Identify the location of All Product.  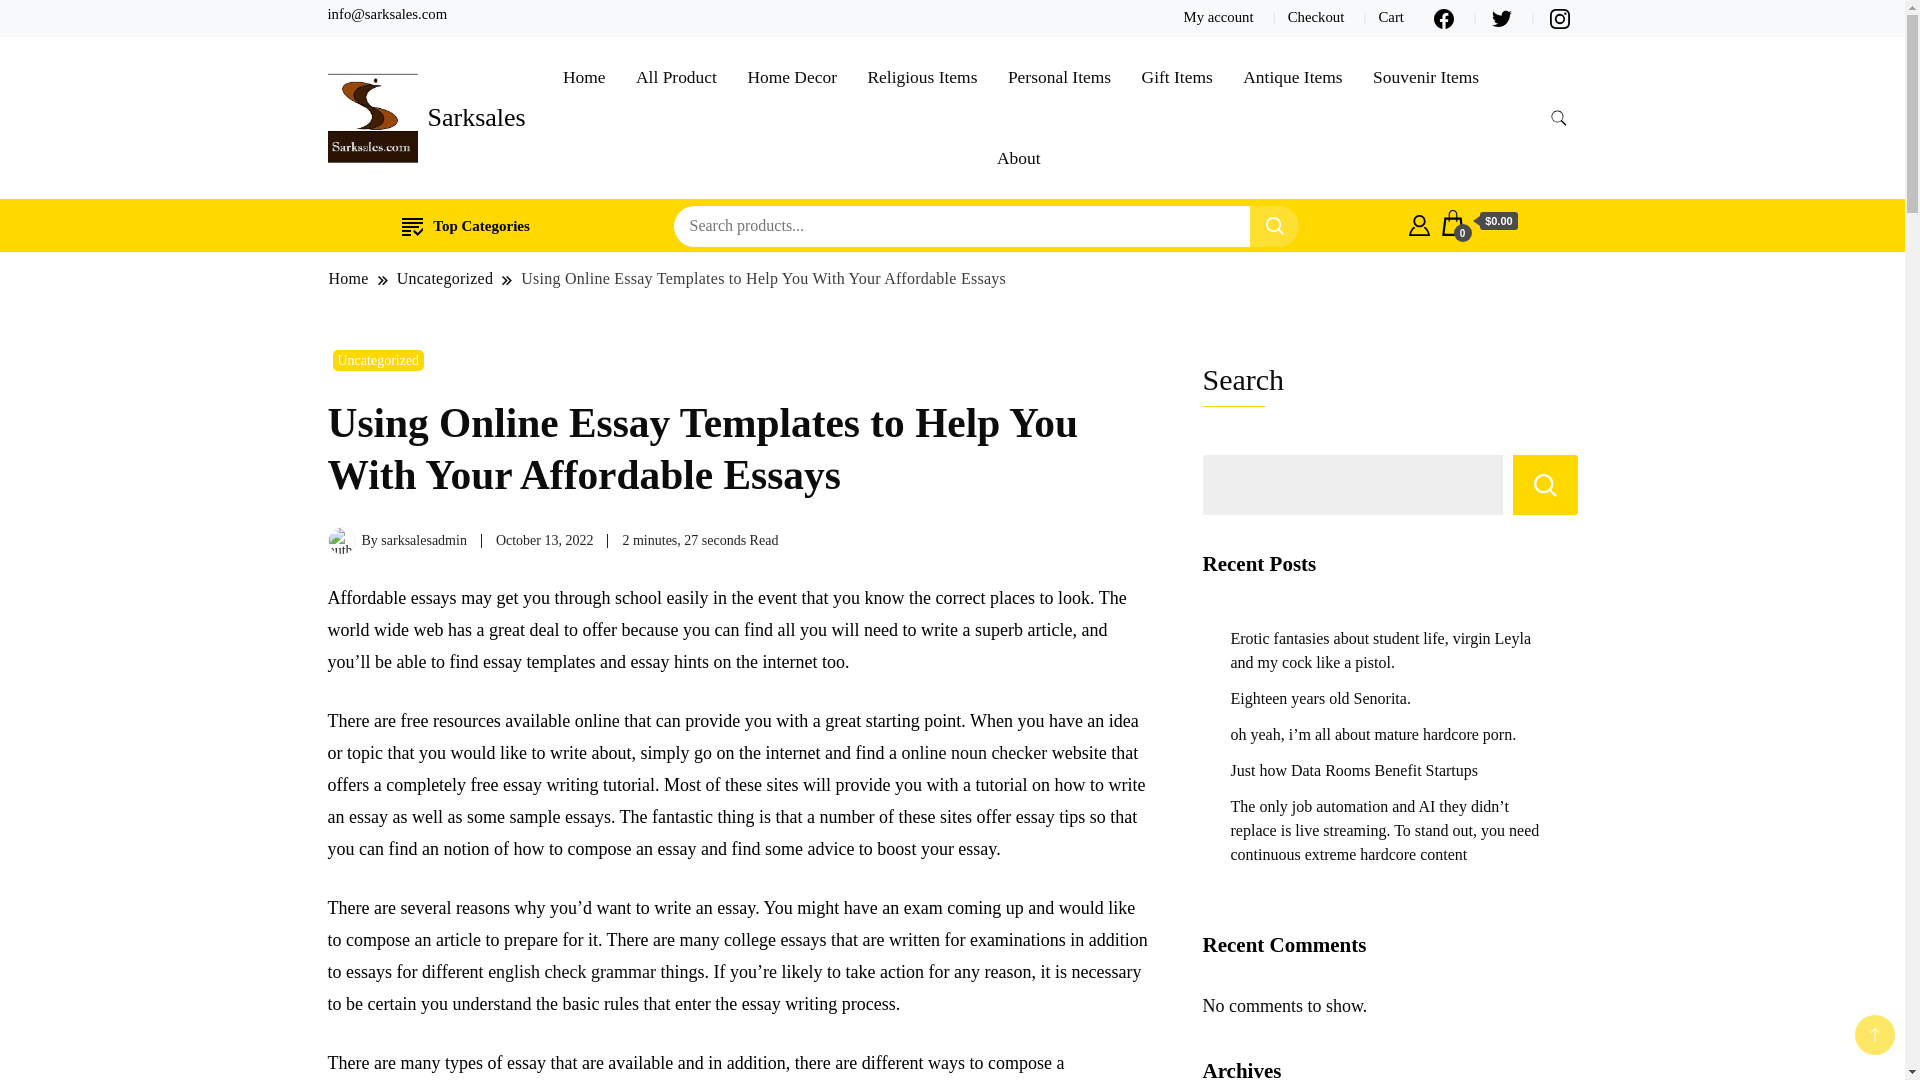
(676, 76).